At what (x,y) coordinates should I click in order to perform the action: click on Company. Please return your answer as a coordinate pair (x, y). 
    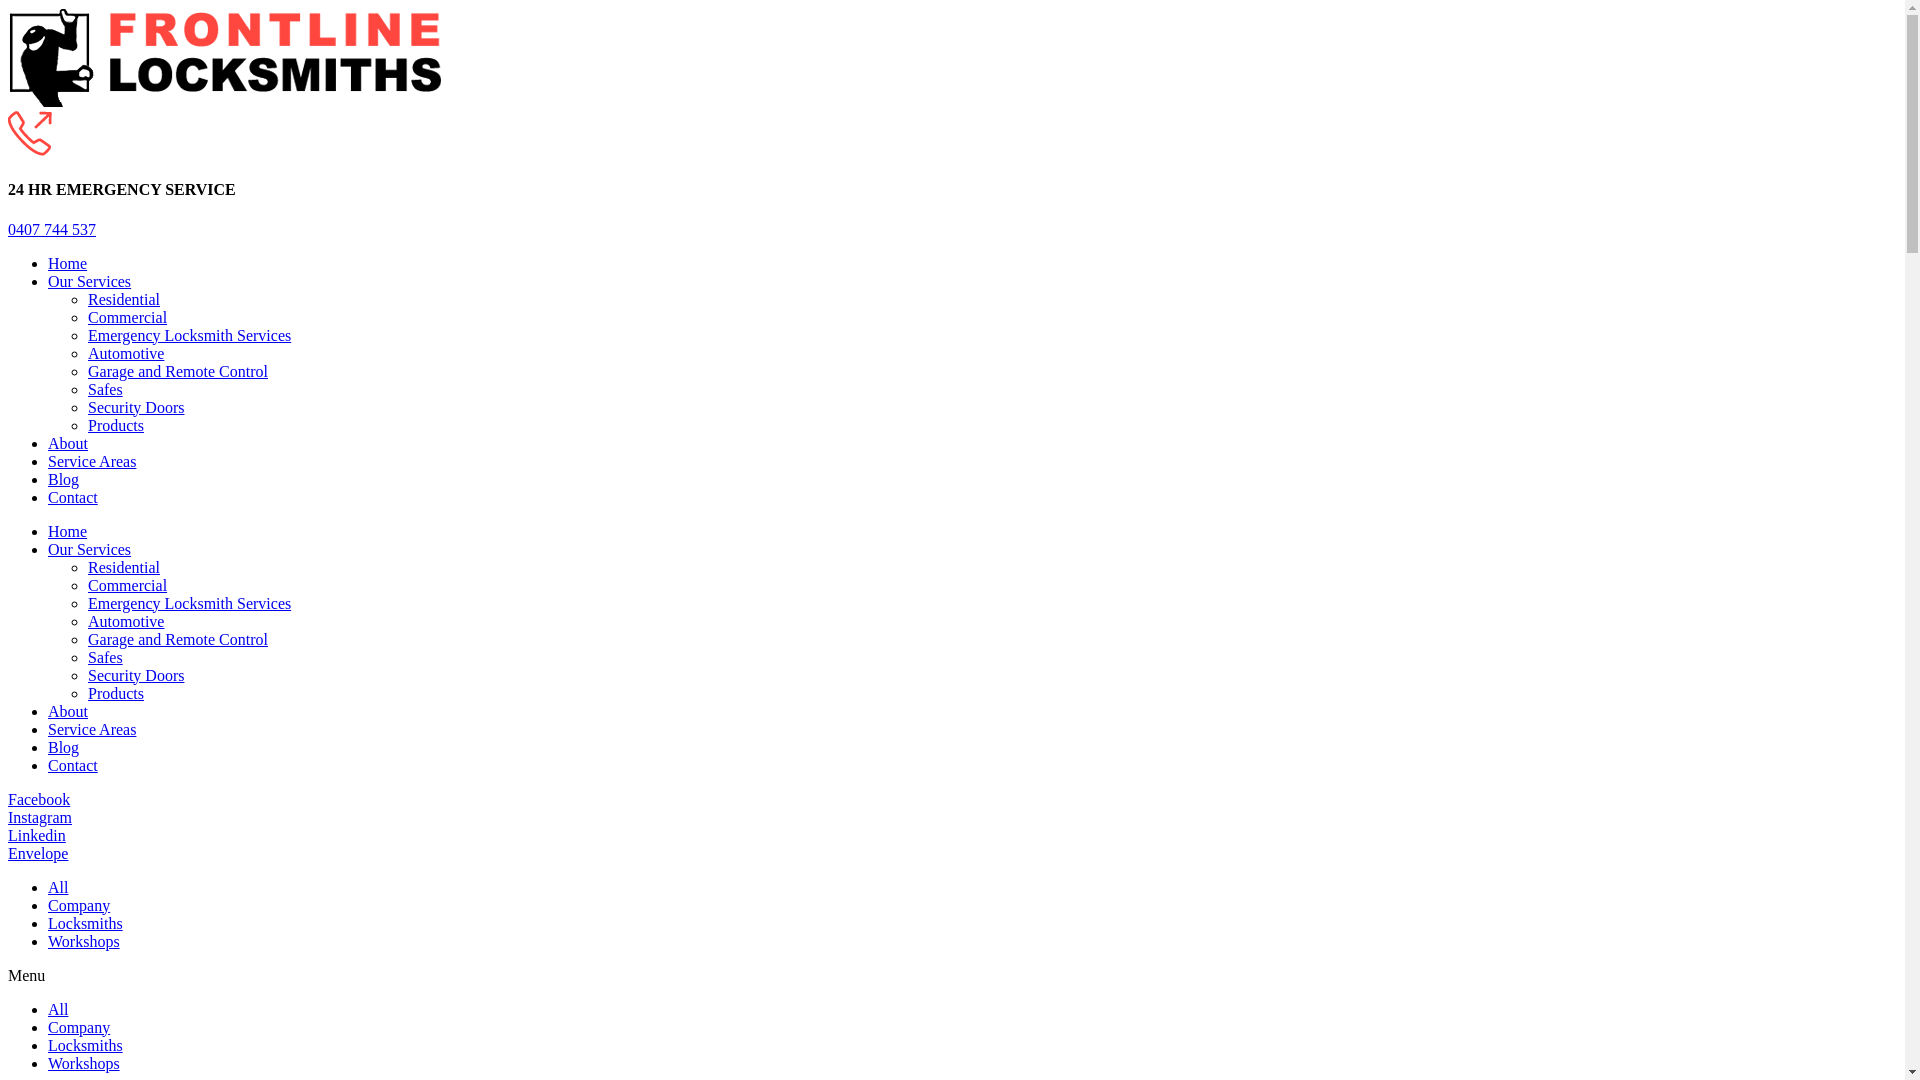
    Looking at the image, I should click on (79, 1028).